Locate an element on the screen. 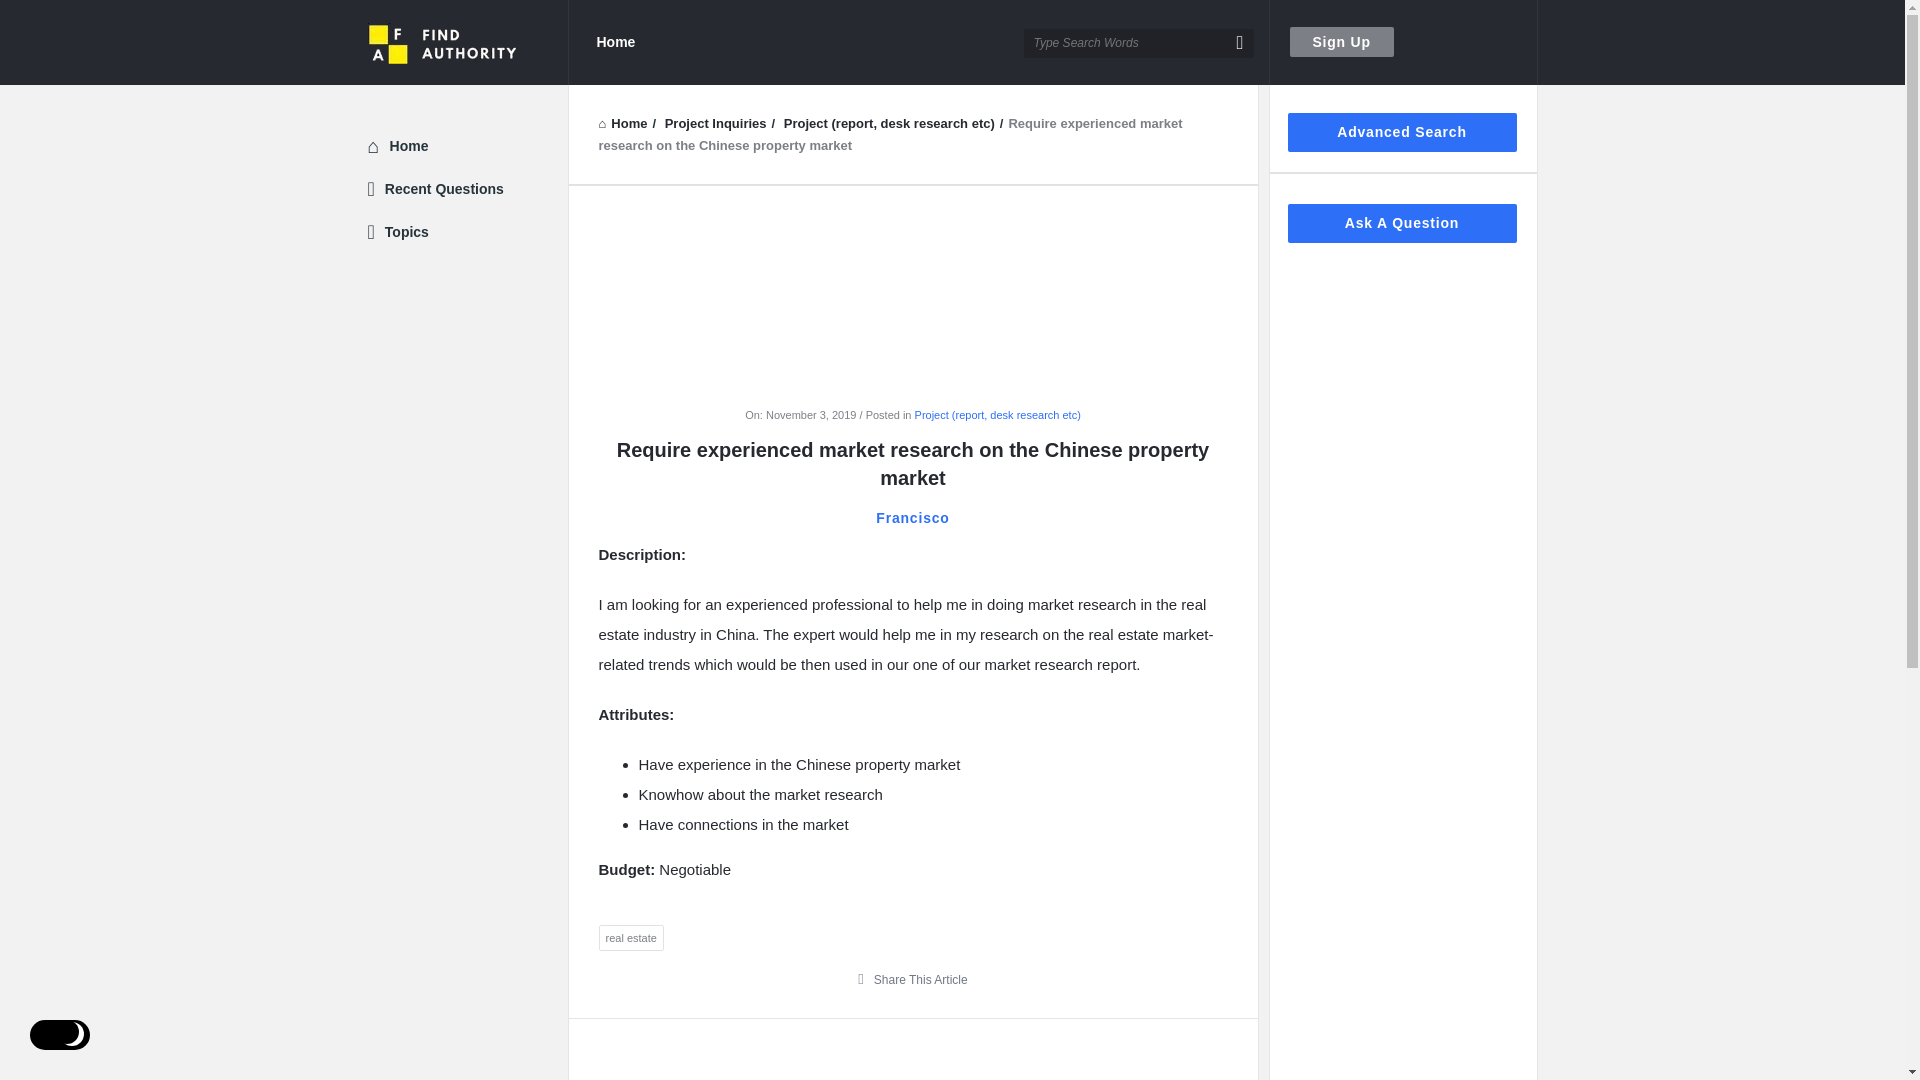 The height and width of the screenshot is (1080, 1920). Topics is located at coordinates (406, 231).